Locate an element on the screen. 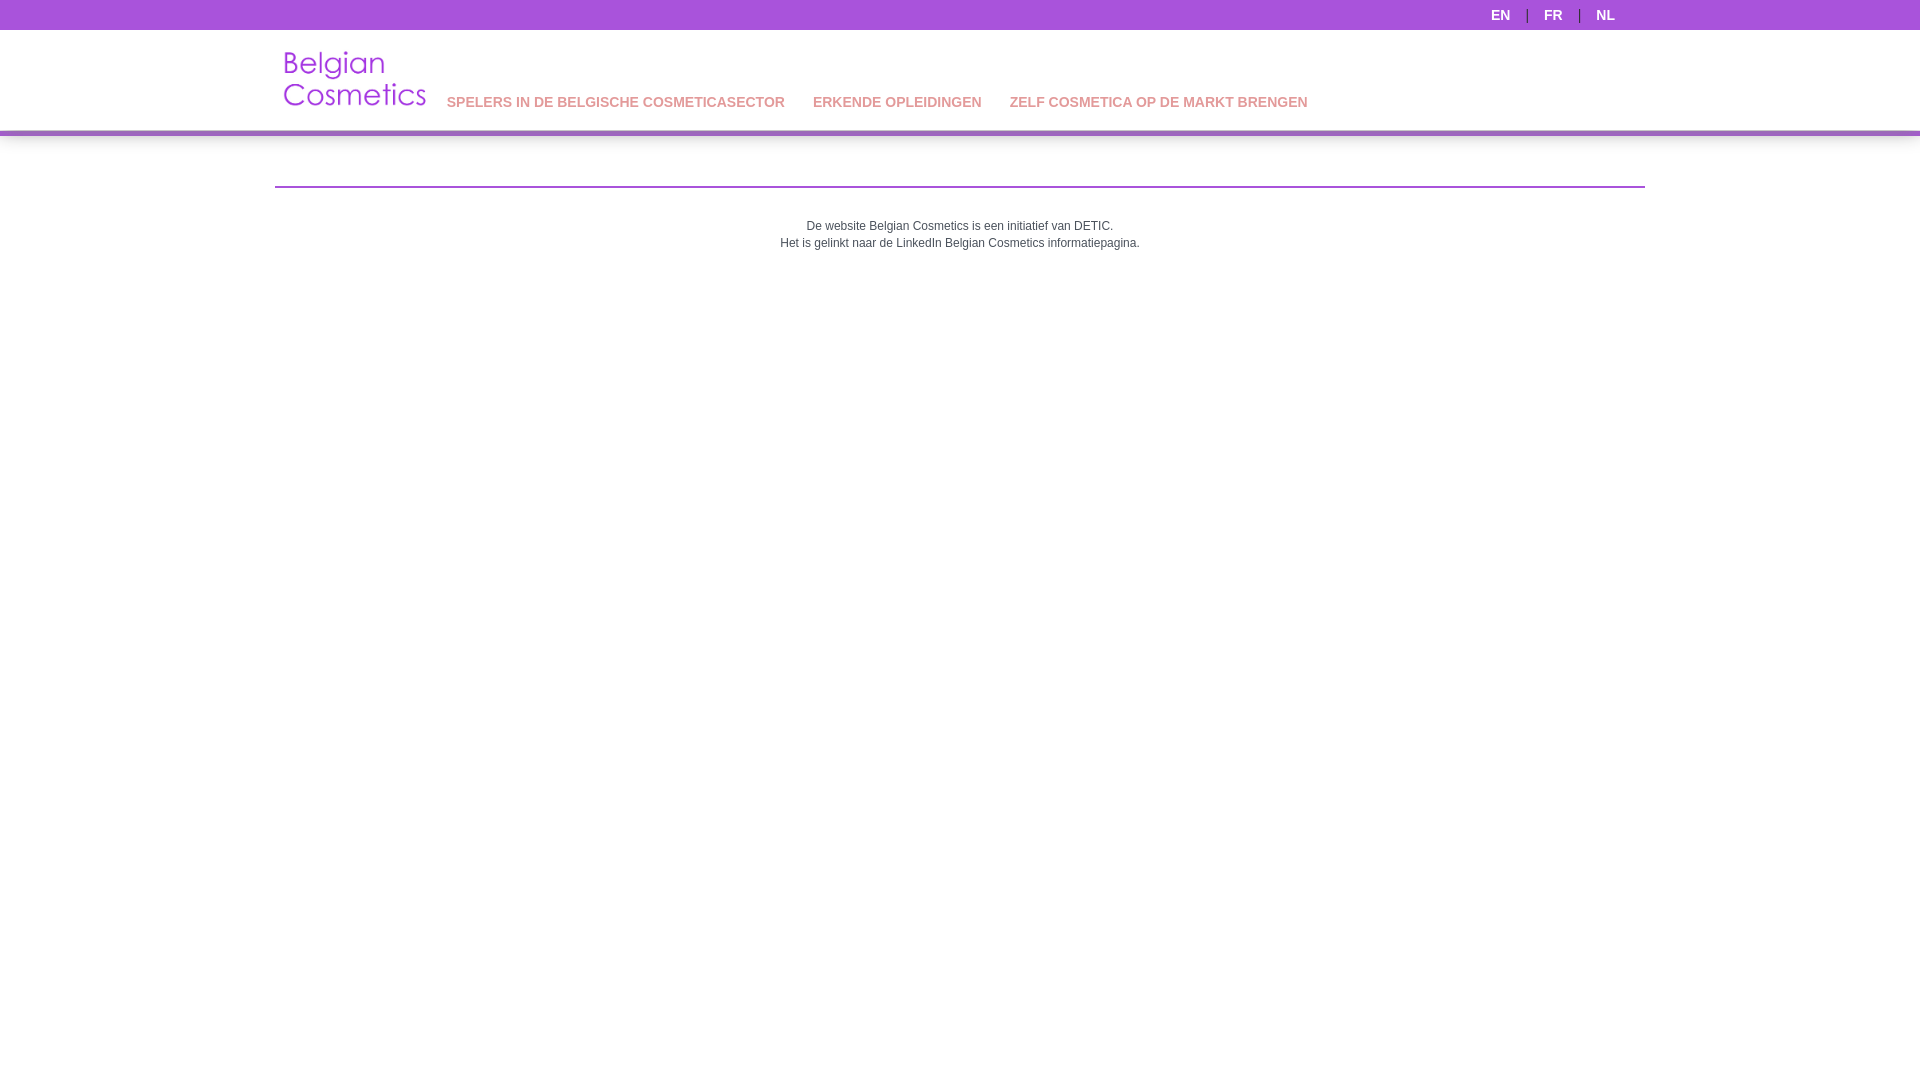  ERKENDE OPLEIDINGEN is located at coordinates (898, 104).